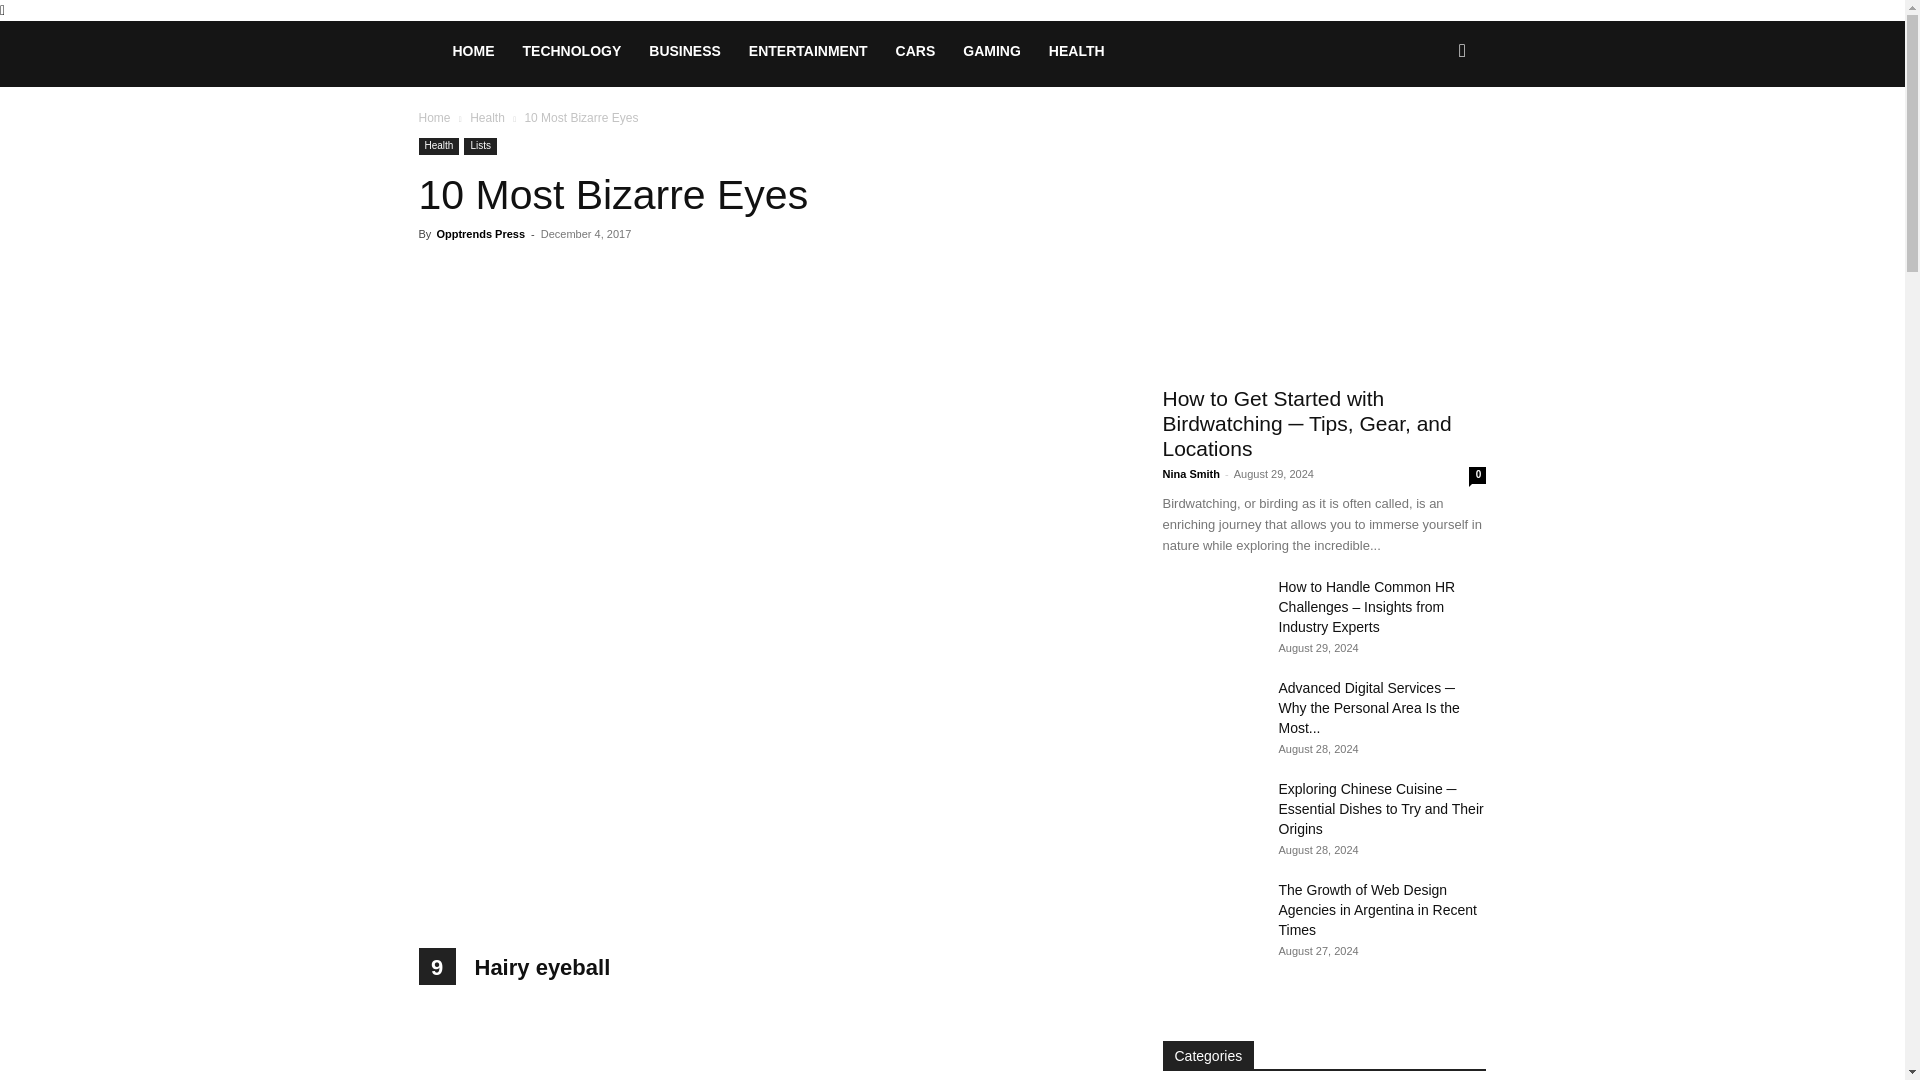  What do you see at coordinates (1430, 136) in the screenshot?
I see `Search` at bounding box center [1430, 136].